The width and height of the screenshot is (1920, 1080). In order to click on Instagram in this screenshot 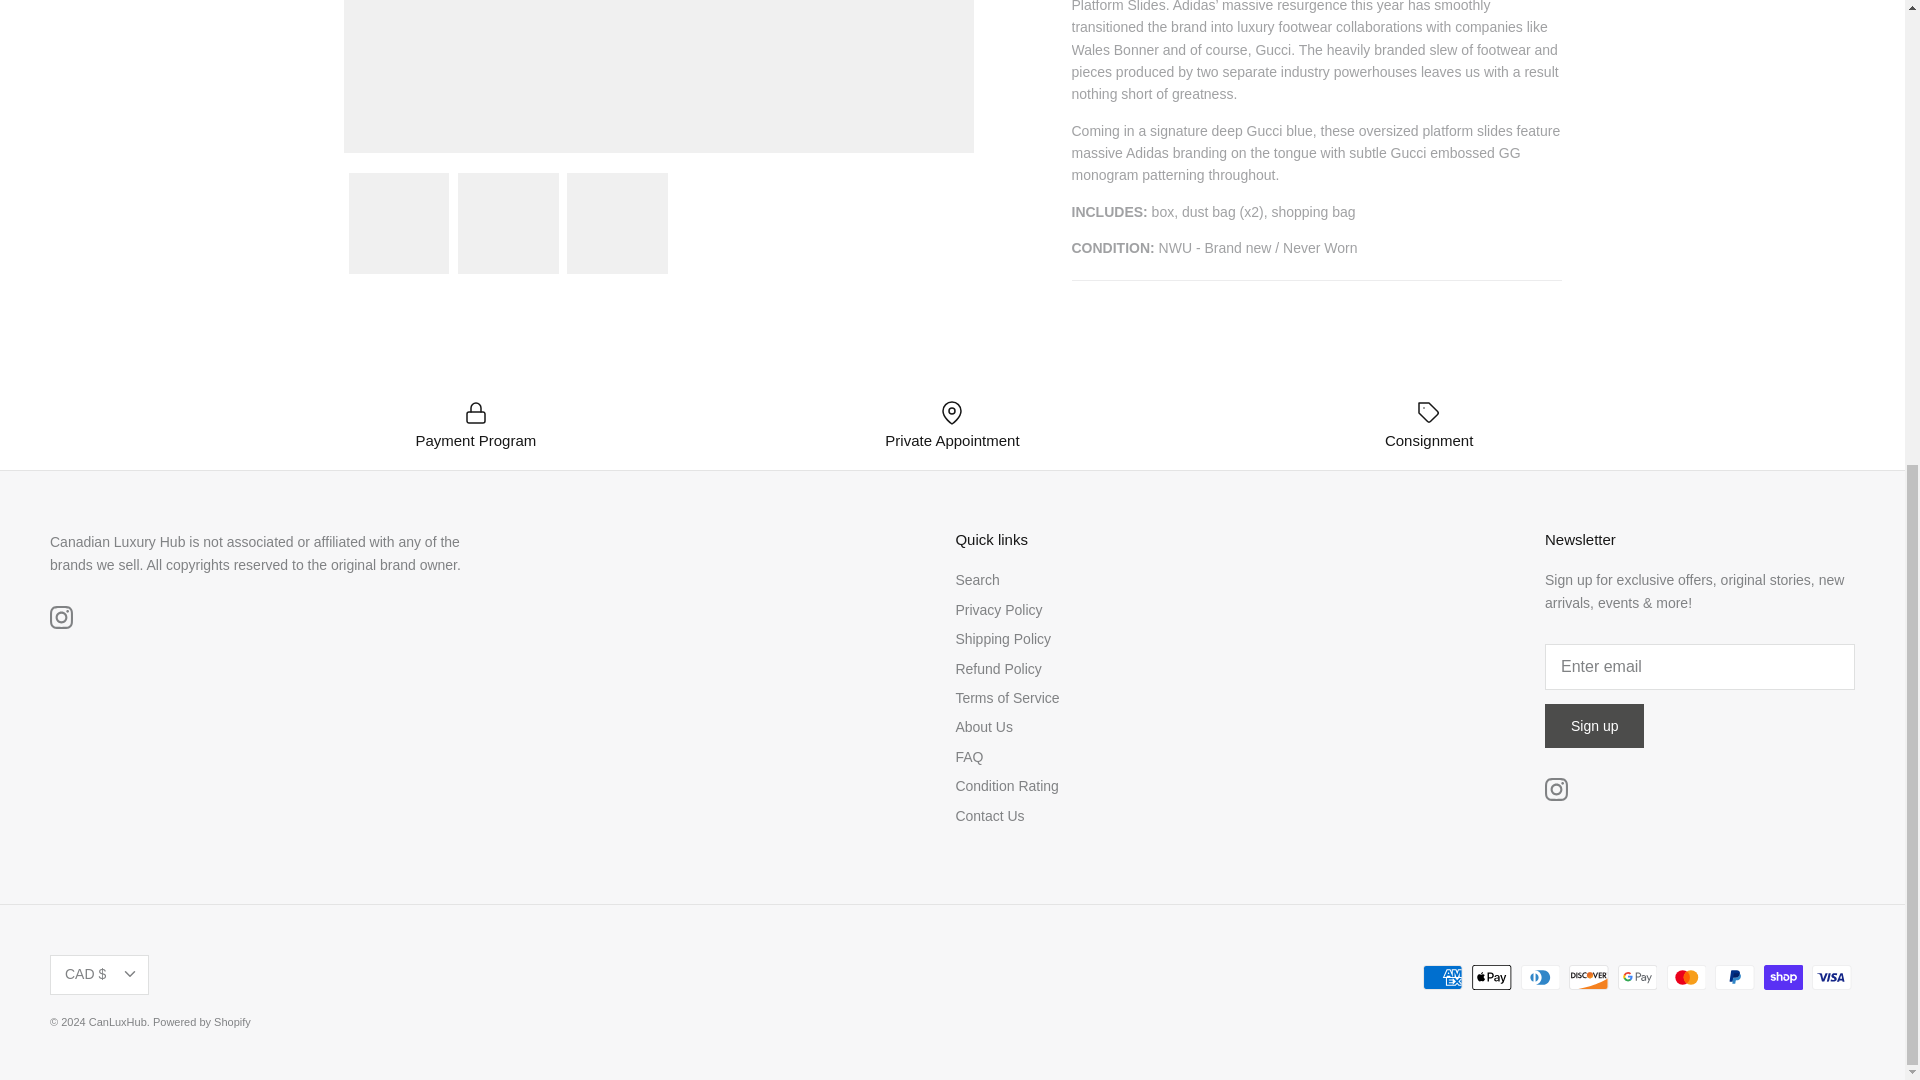, I will do `click(60, 616)`.